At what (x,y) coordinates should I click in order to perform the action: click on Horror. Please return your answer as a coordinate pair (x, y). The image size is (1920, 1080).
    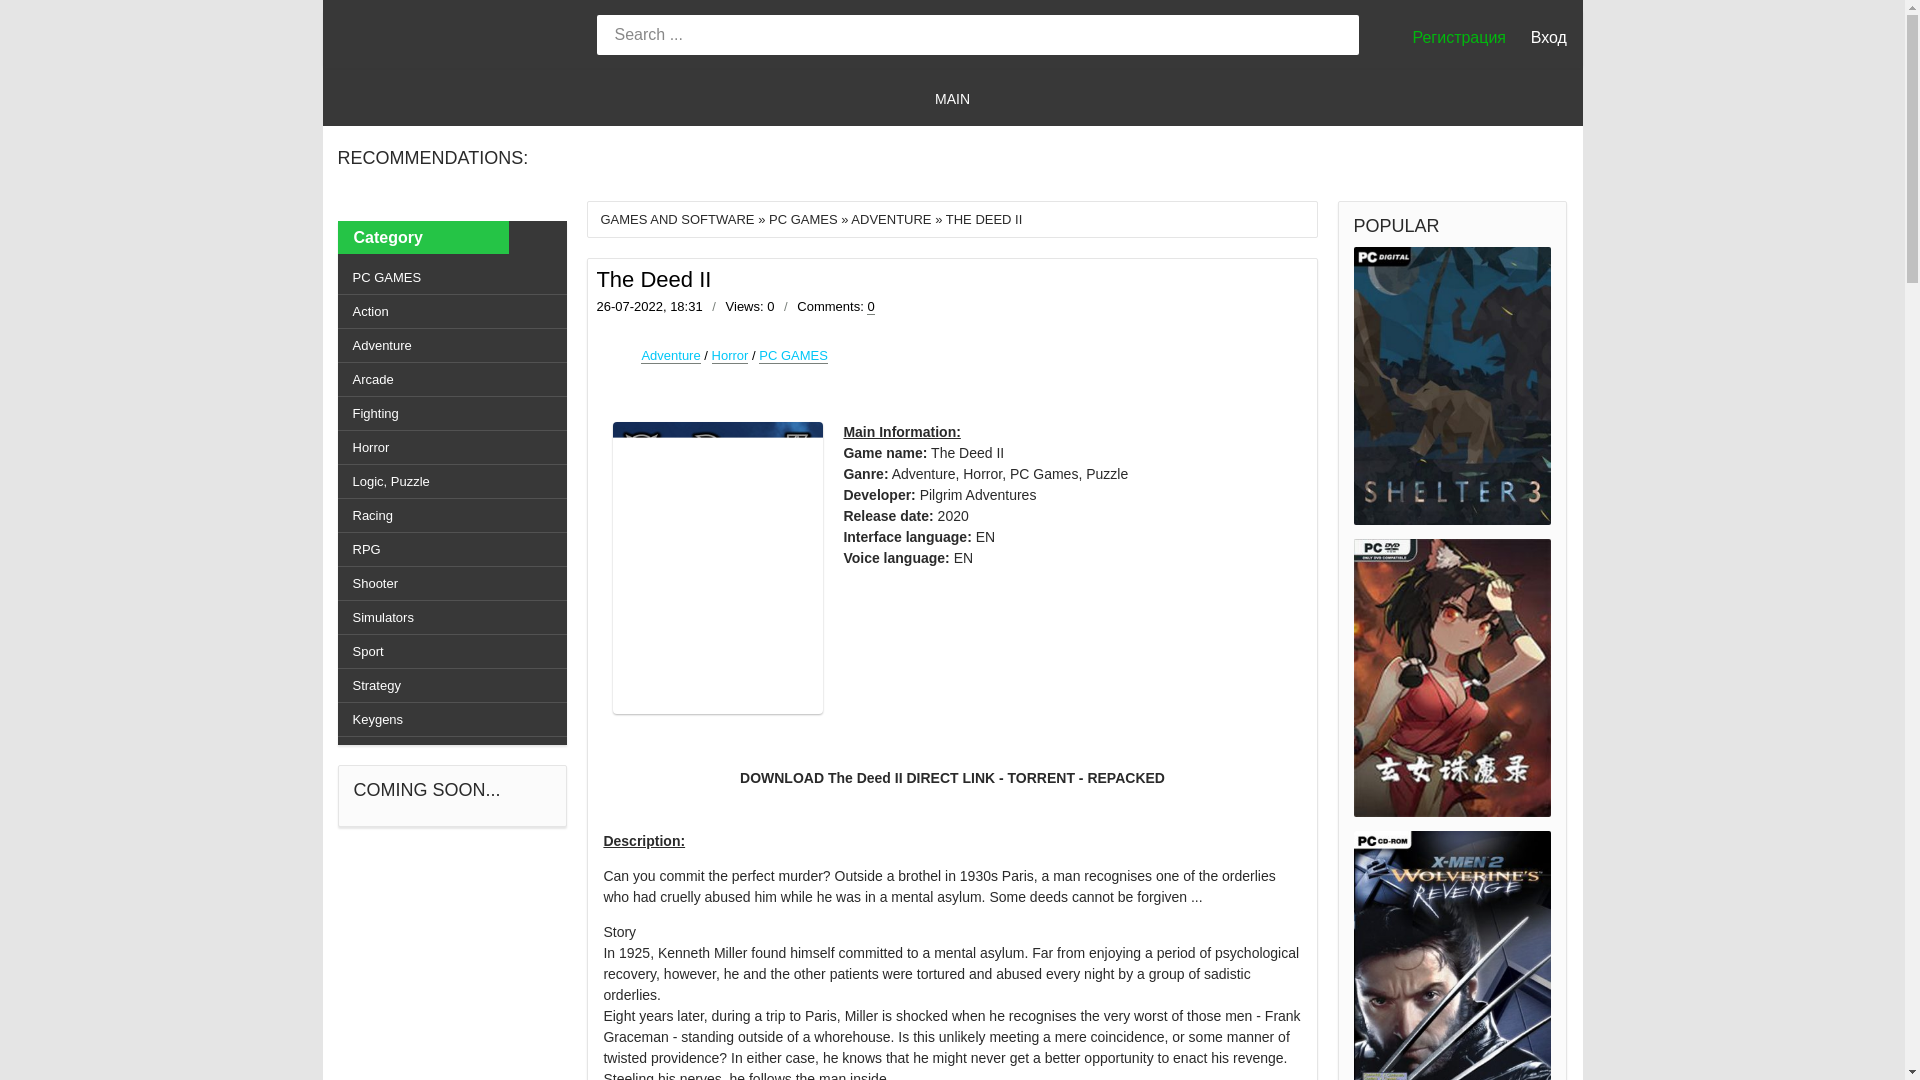
    Looking at the image, I should click on (730, 355).